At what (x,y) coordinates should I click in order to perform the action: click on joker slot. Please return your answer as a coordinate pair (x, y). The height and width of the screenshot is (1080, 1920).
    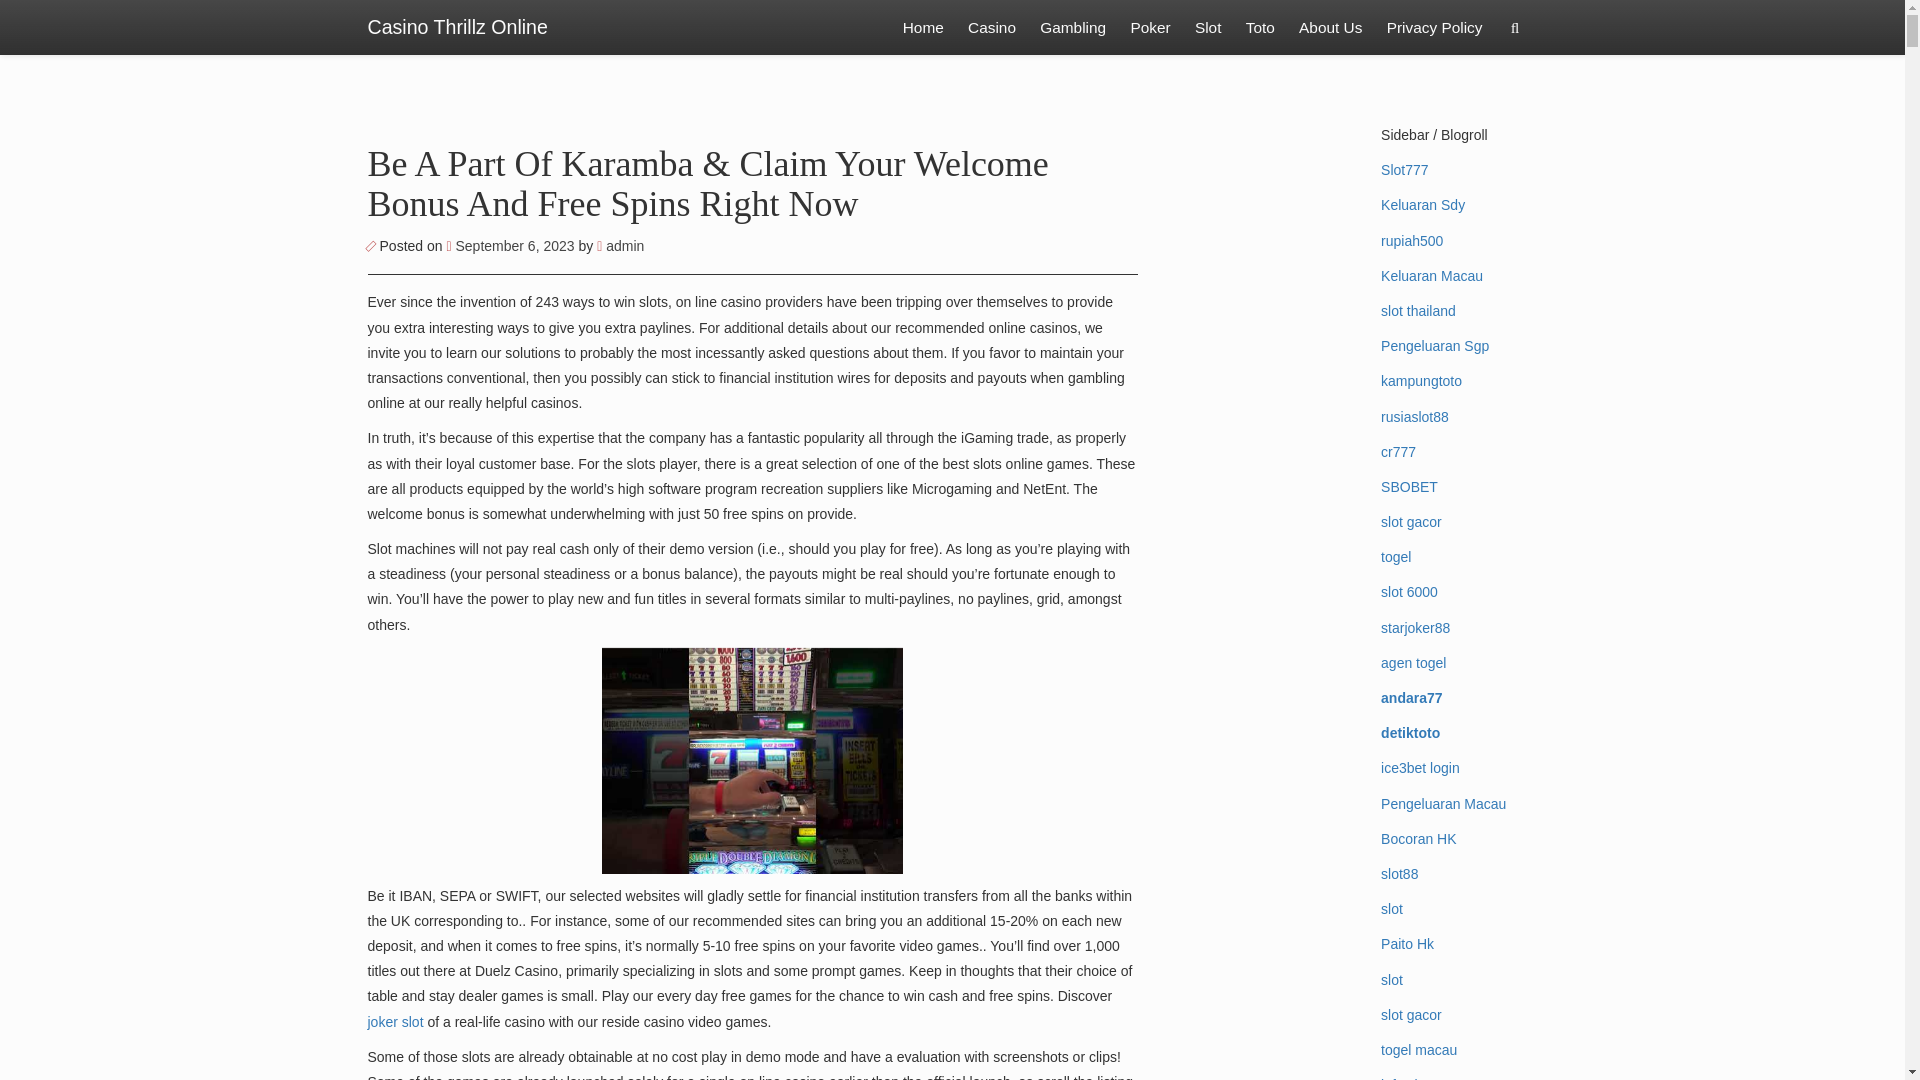
    Looking at the image, I should click on (396, 1022).